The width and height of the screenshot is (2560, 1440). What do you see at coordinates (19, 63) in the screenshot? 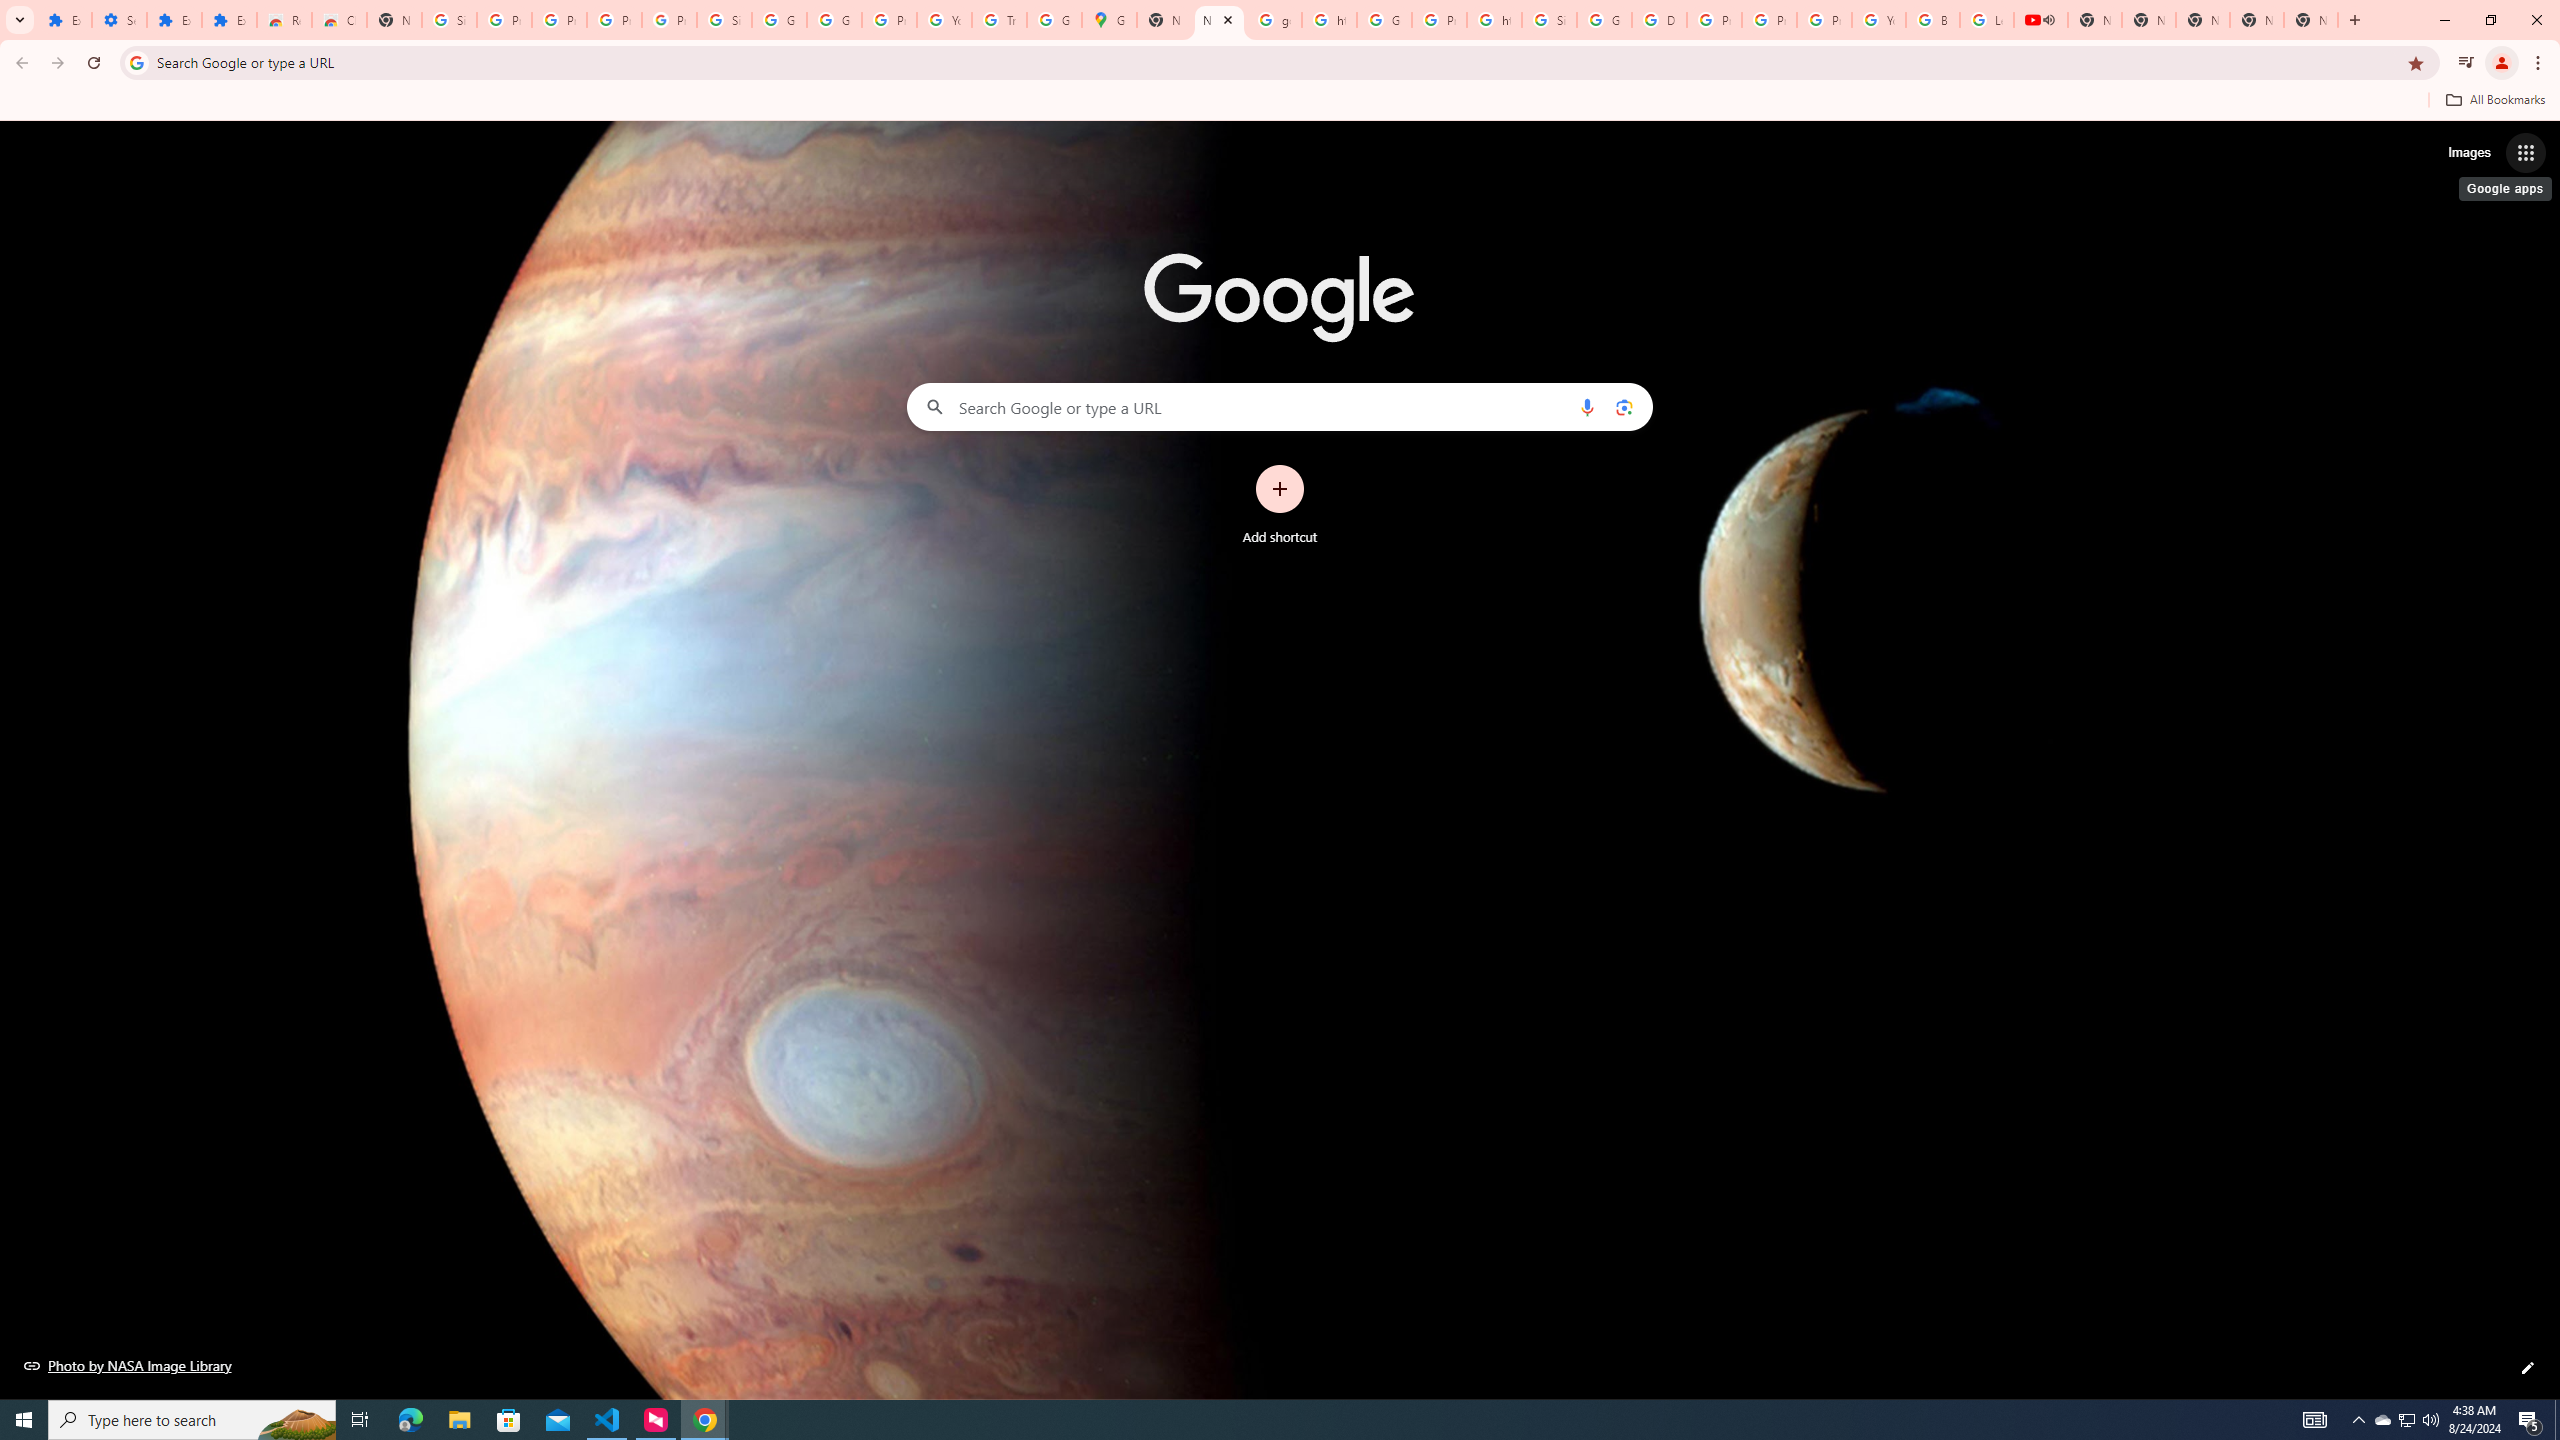
I see `Back` at bounding box center [19, 63].